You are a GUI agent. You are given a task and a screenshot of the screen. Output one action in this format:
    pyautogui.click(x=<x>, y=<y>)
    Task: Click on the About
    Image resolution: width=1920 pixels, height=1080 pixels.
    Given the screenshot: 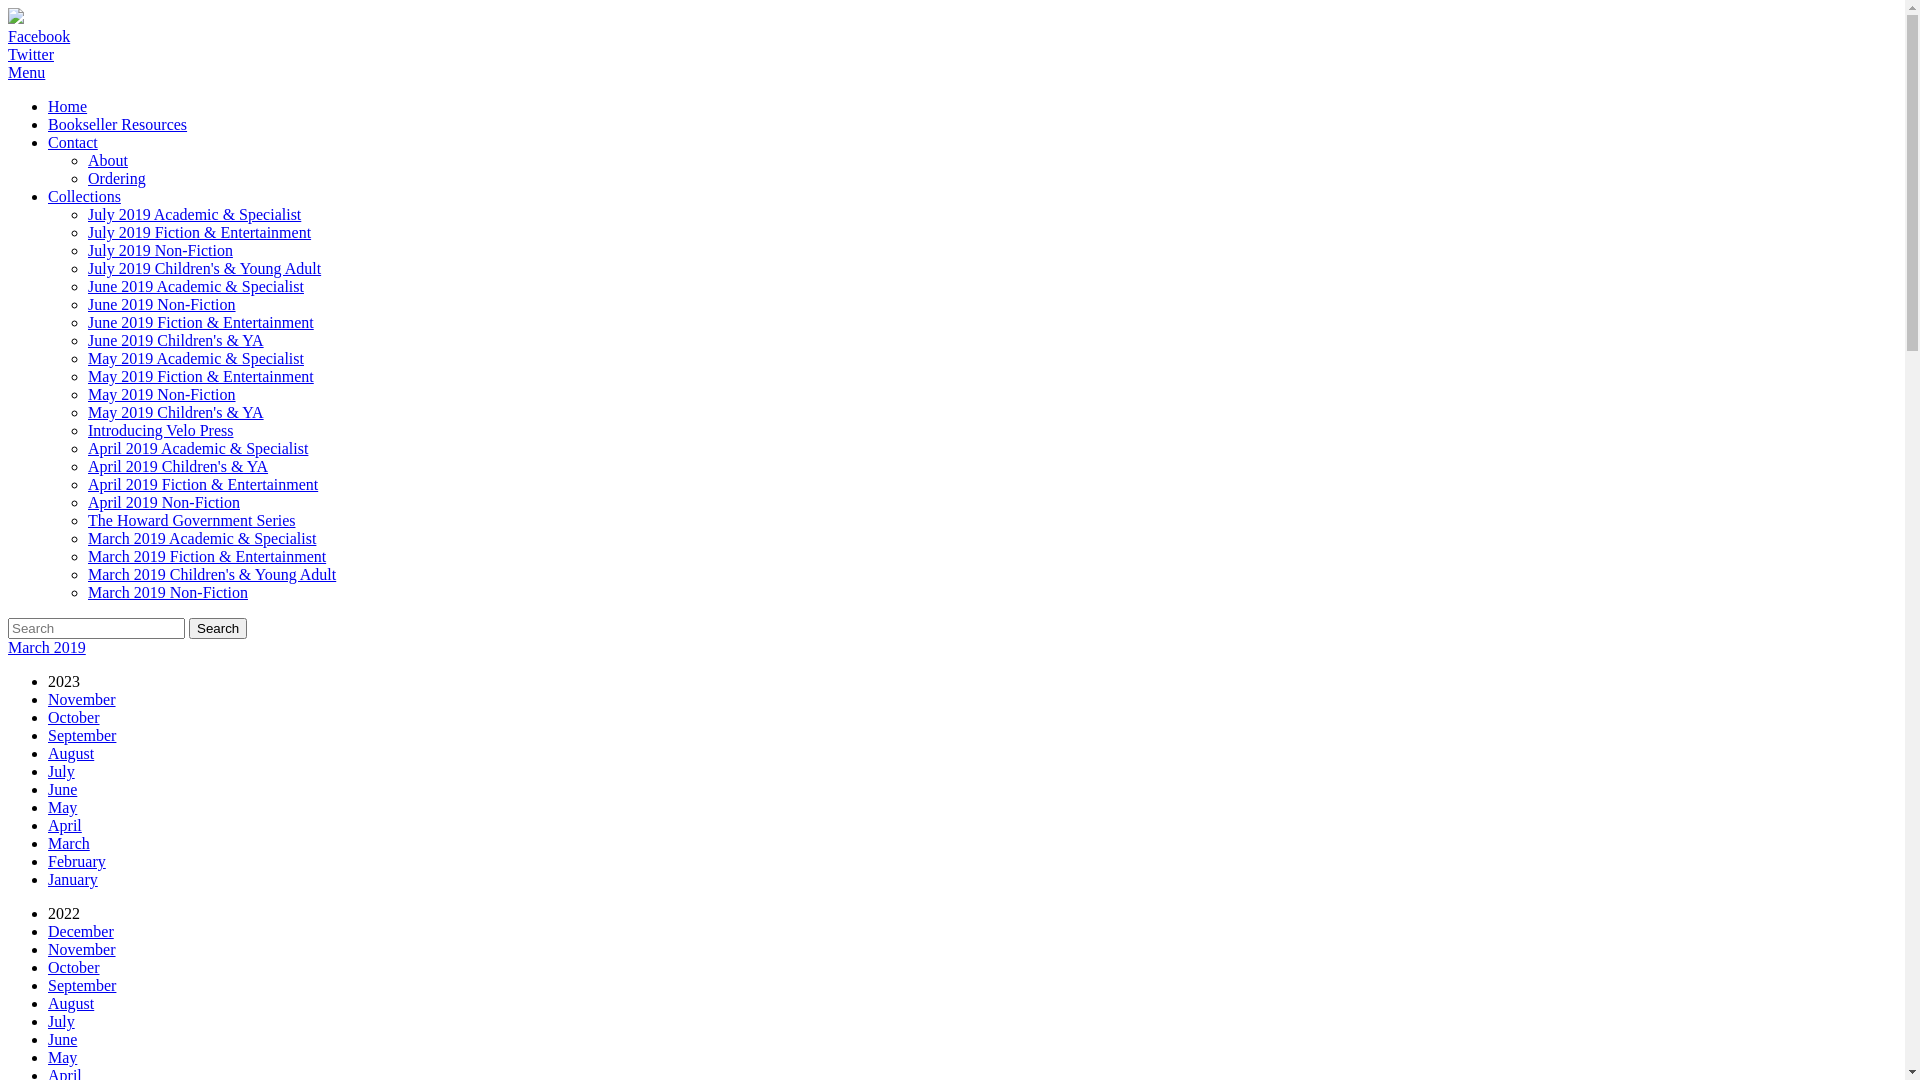 What is the action you would take?
    pyautogui.click(x=108, y=160)
    